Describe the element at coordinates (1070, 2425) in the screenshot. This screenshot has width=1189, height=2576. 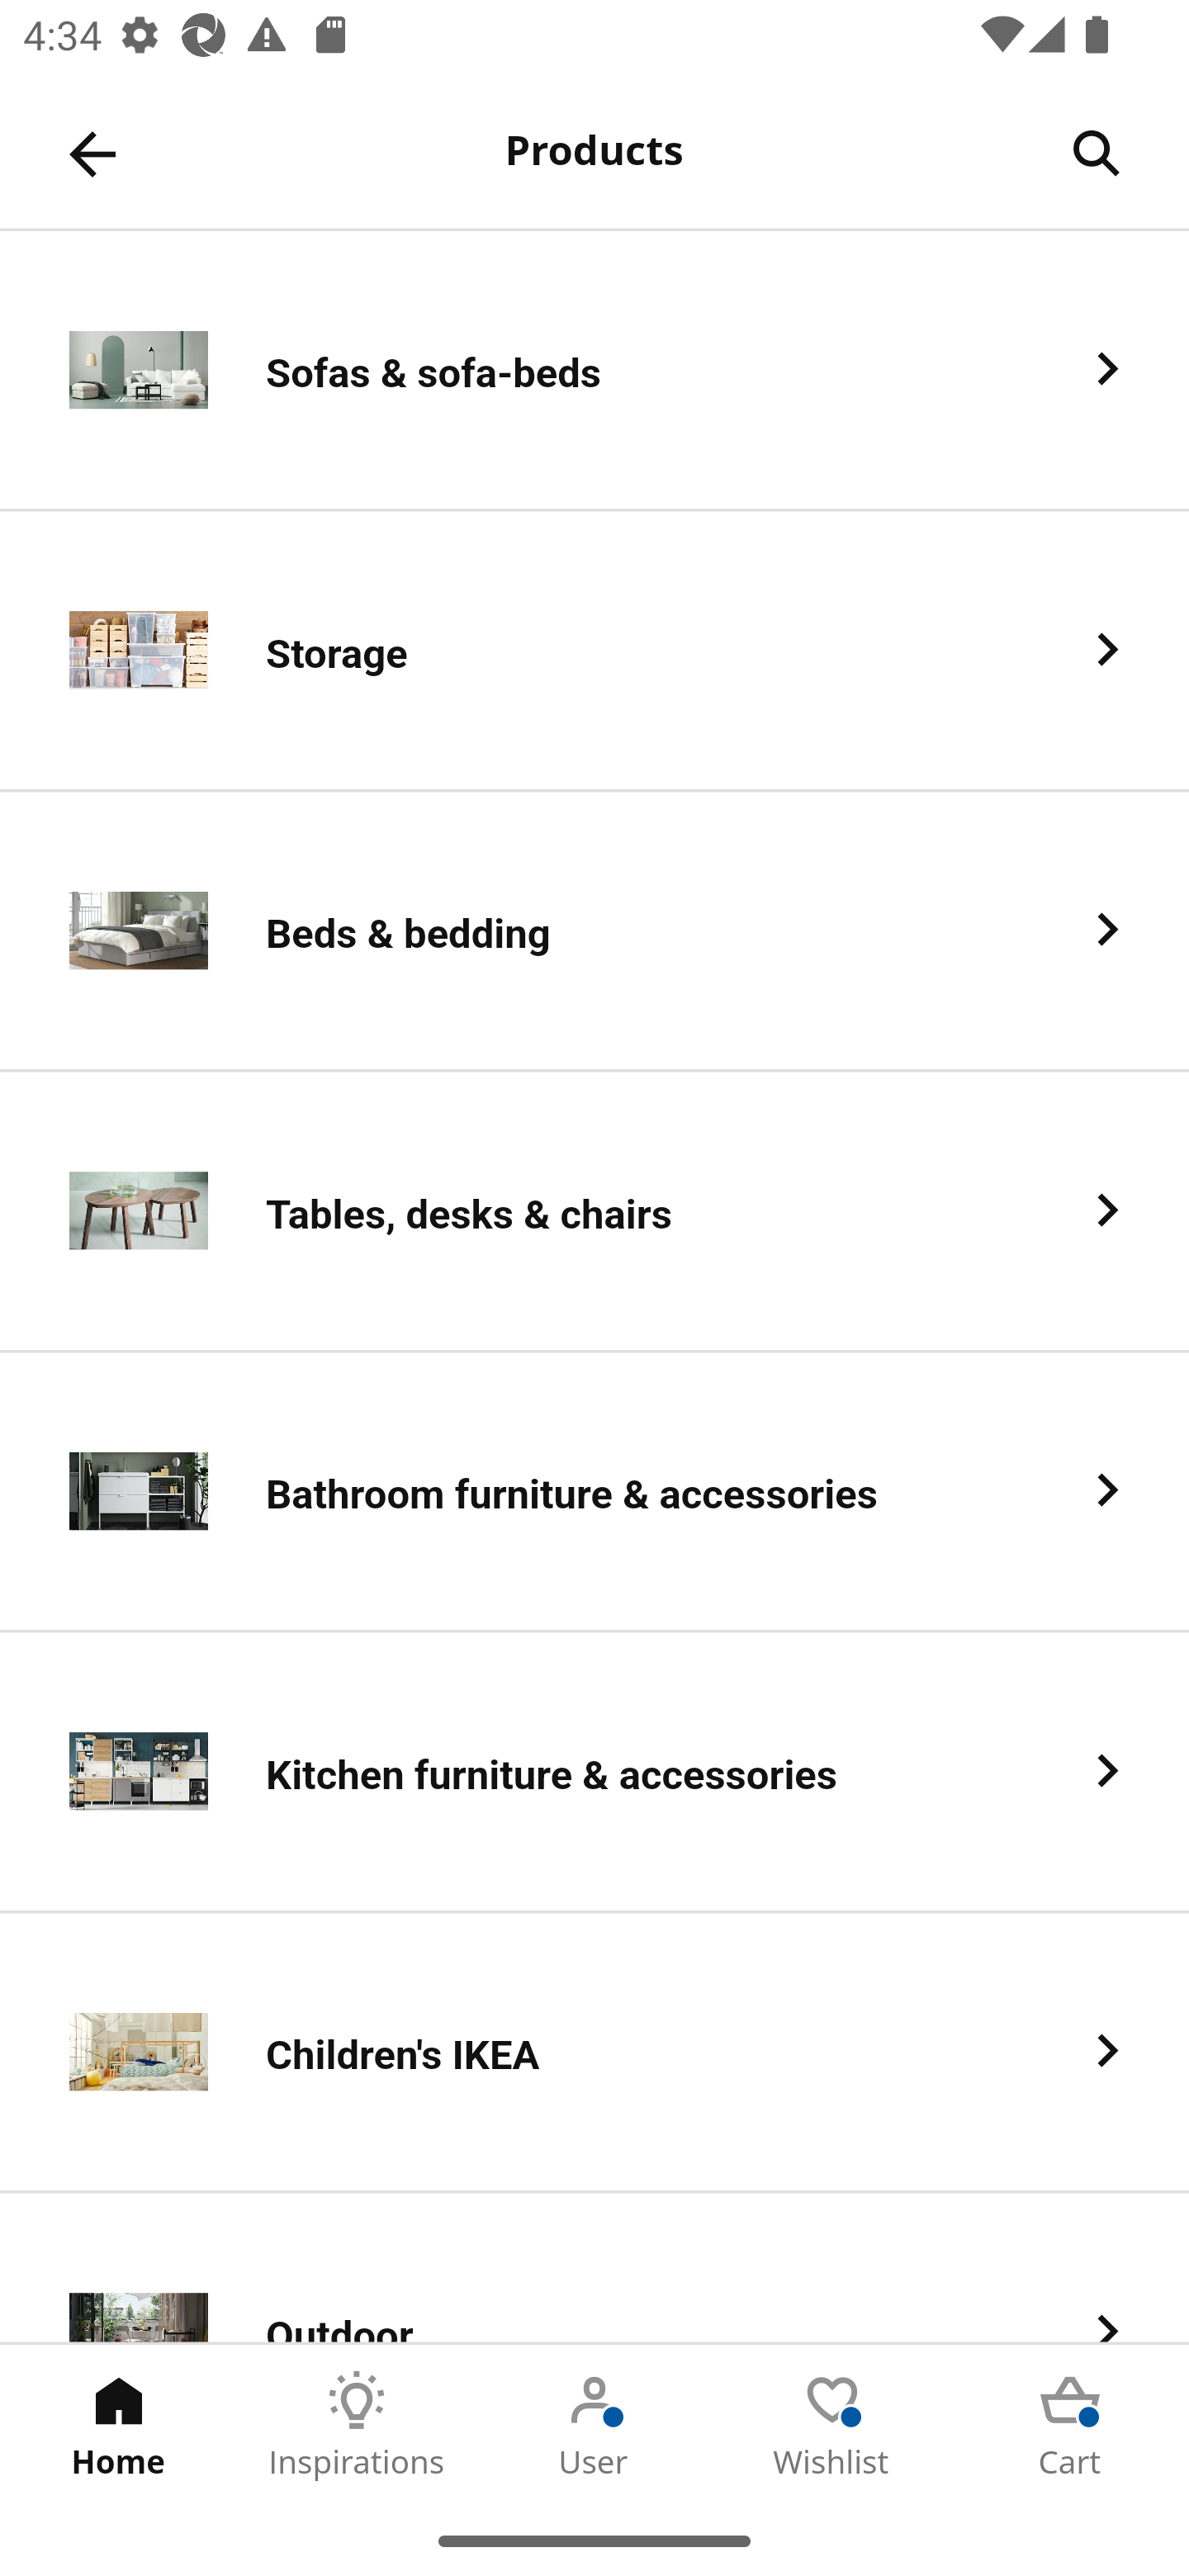
I see `Cart
Tab 5 of 5` at that location.